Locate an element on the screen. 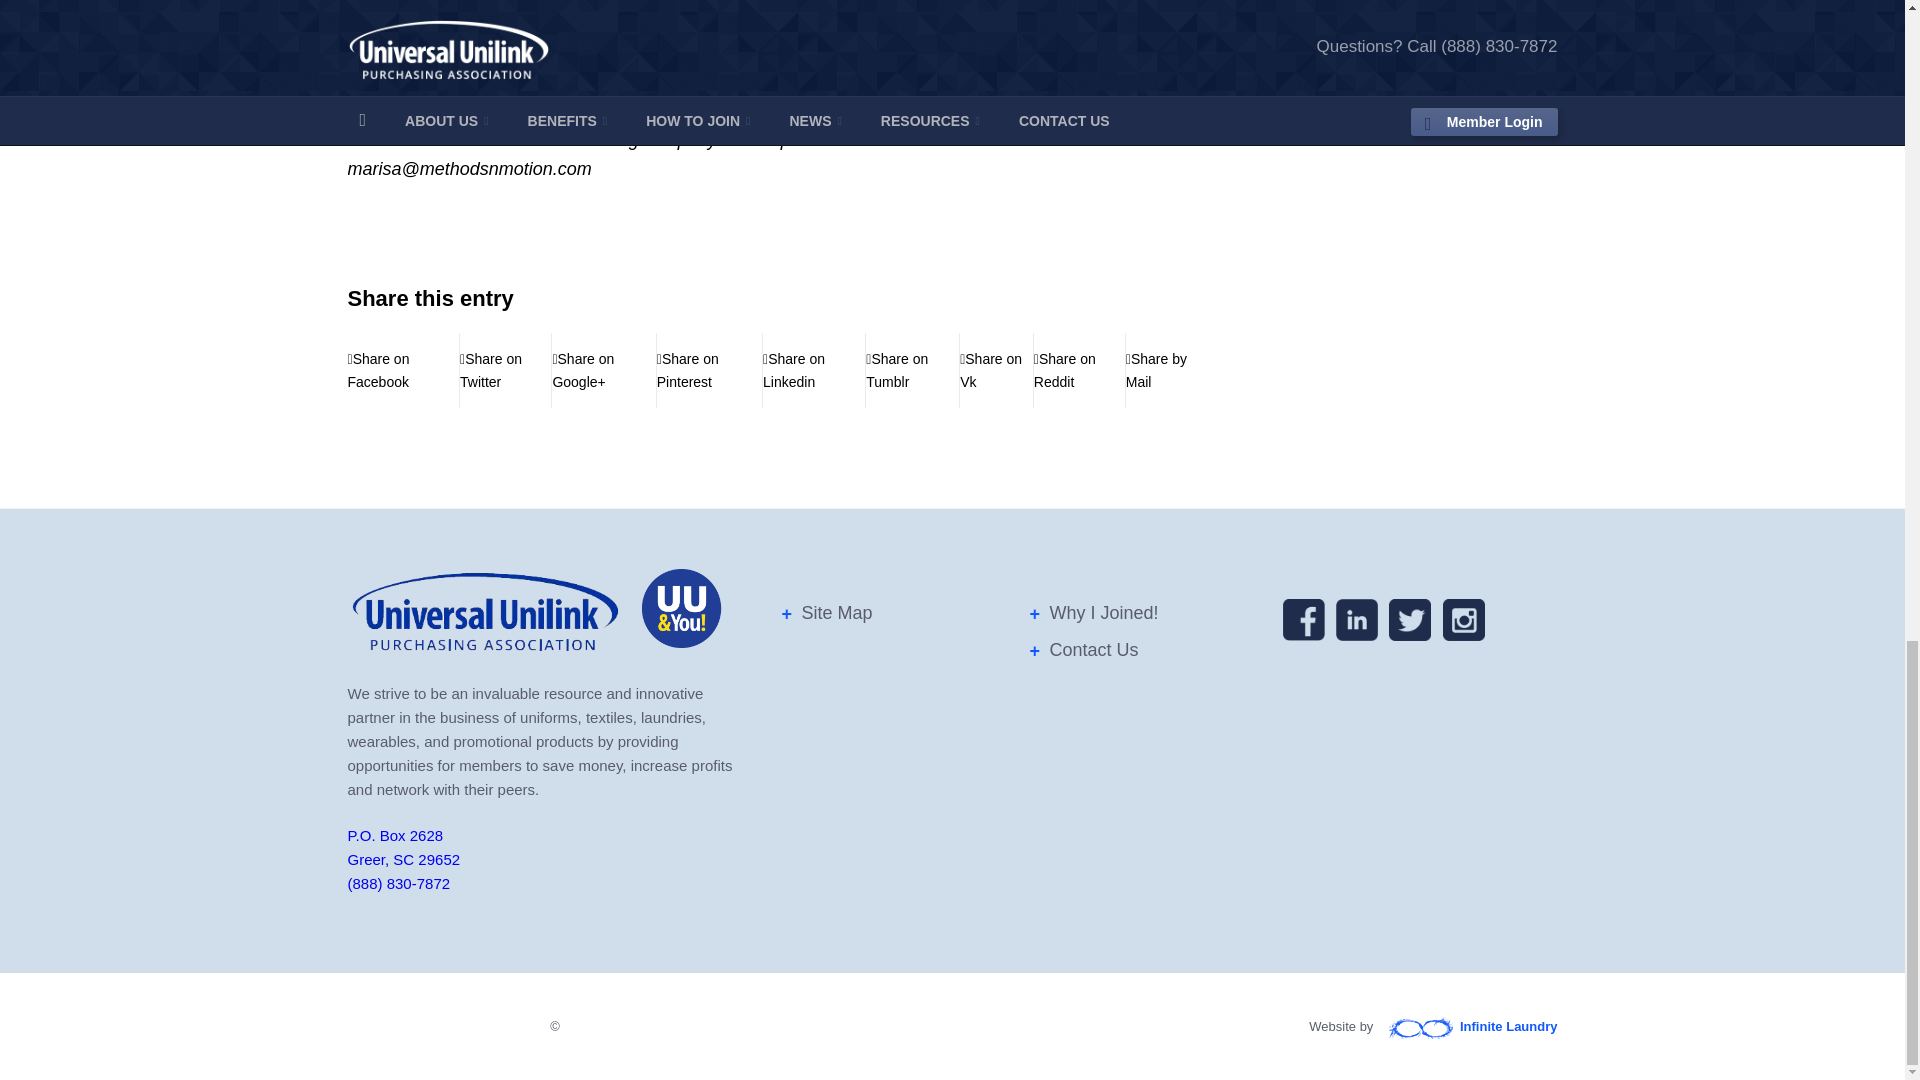 This screenshot has width=1920, height=1080. Share on Pinterest is located at coordinates (709, 370).